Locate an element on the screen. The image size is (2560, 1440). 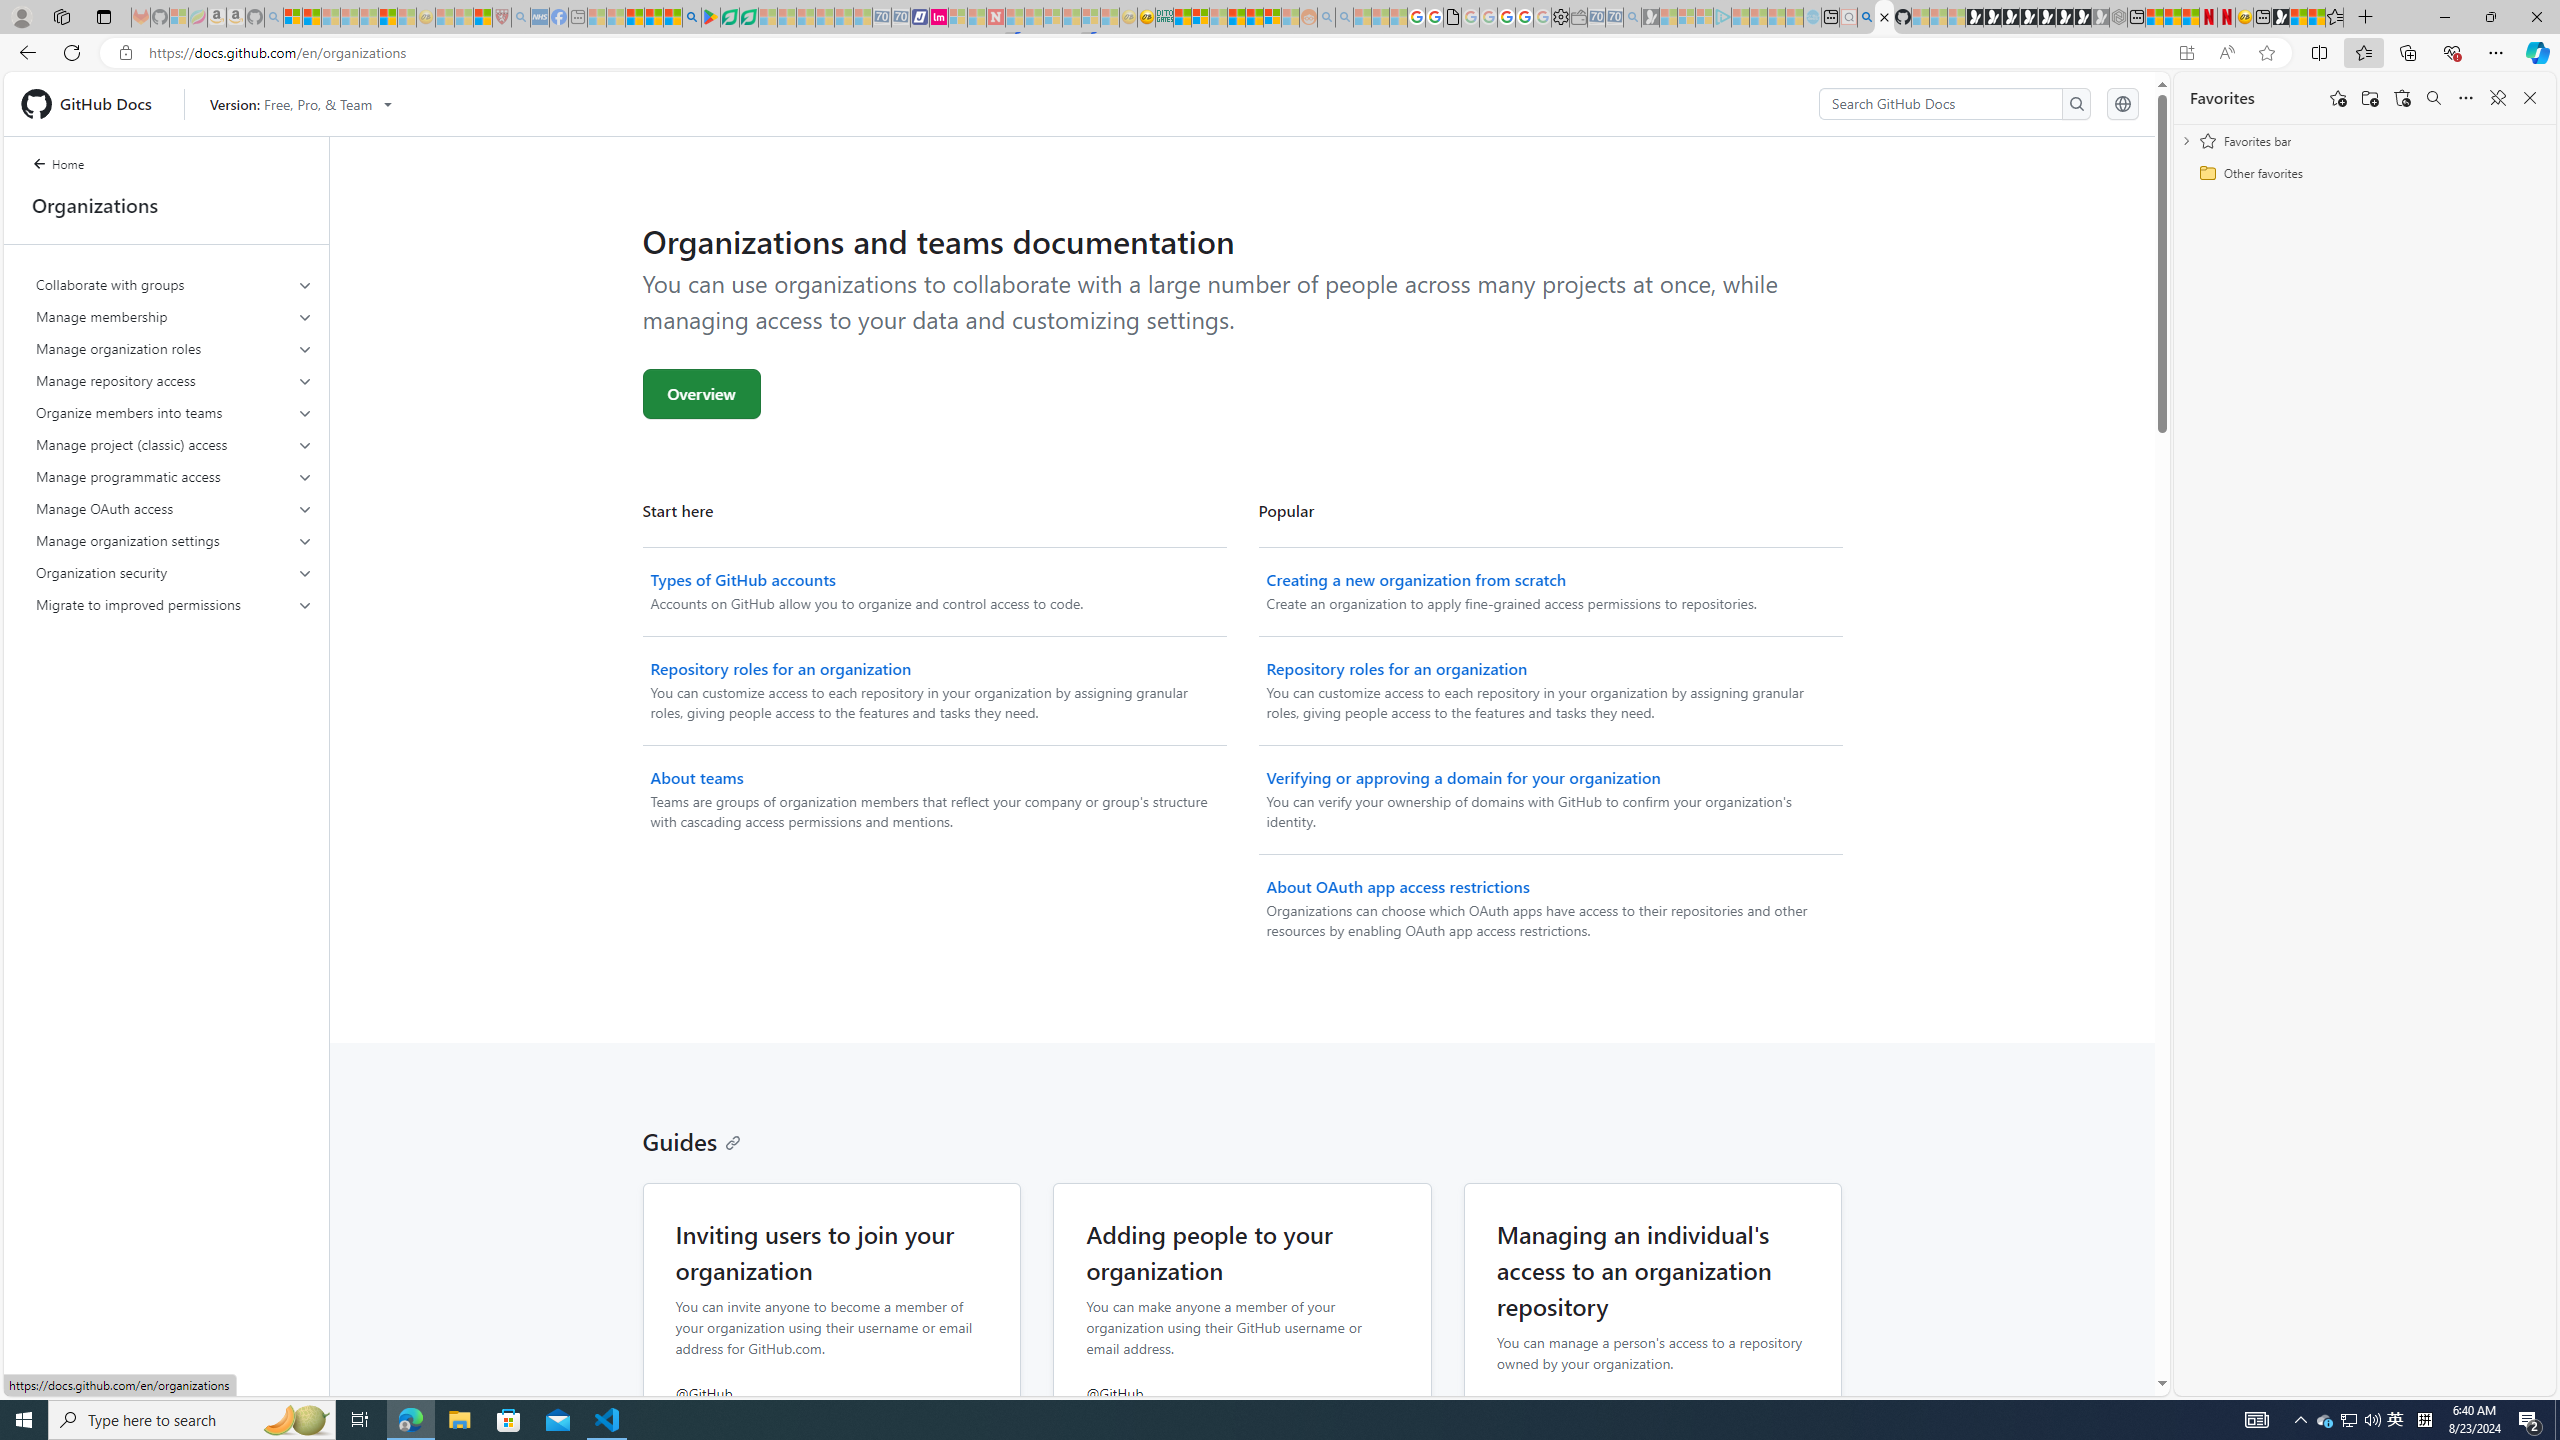
Organize members into teams is located at coordinates (174, 413).